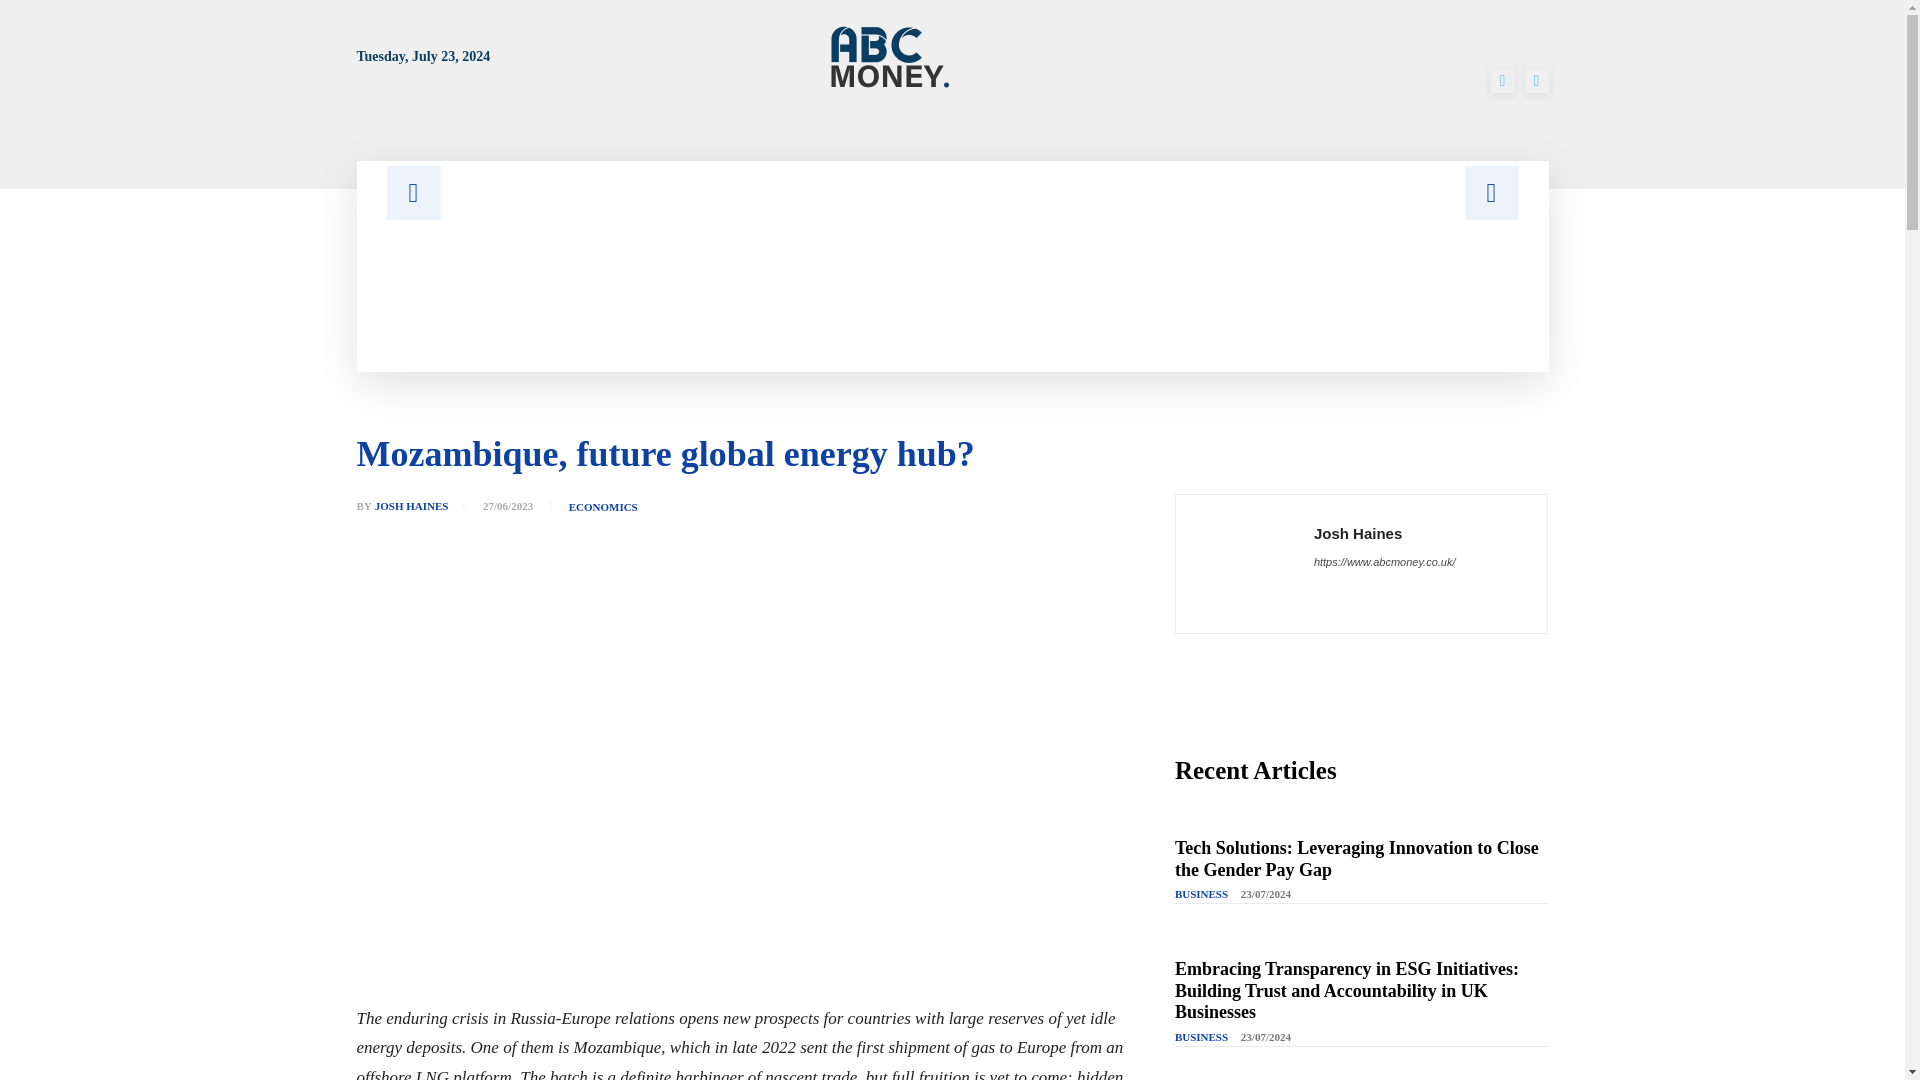  What do you see at coordinates (1502, 80) in the screenshot?
I see `Facebook` at bounding box center [1502, 80].